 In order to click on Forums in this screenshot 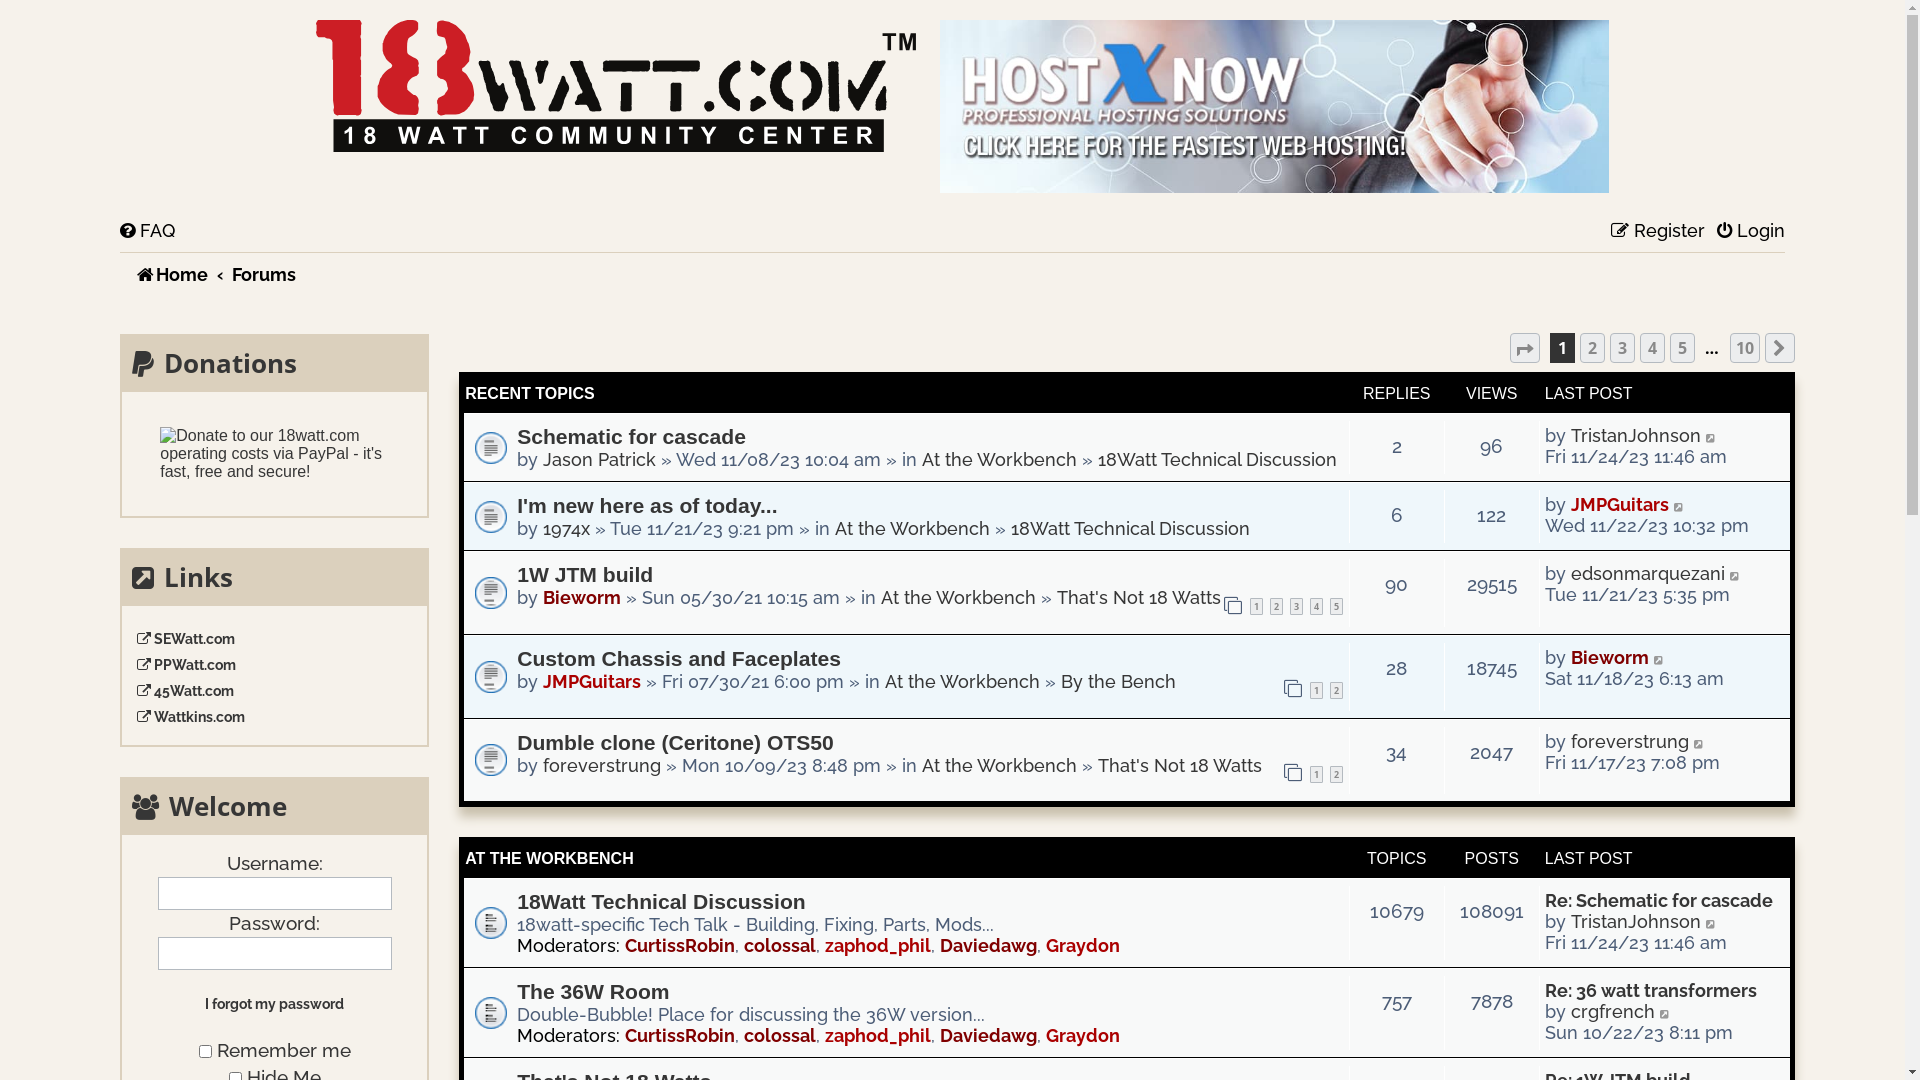, I will do `click(264, 276)`.